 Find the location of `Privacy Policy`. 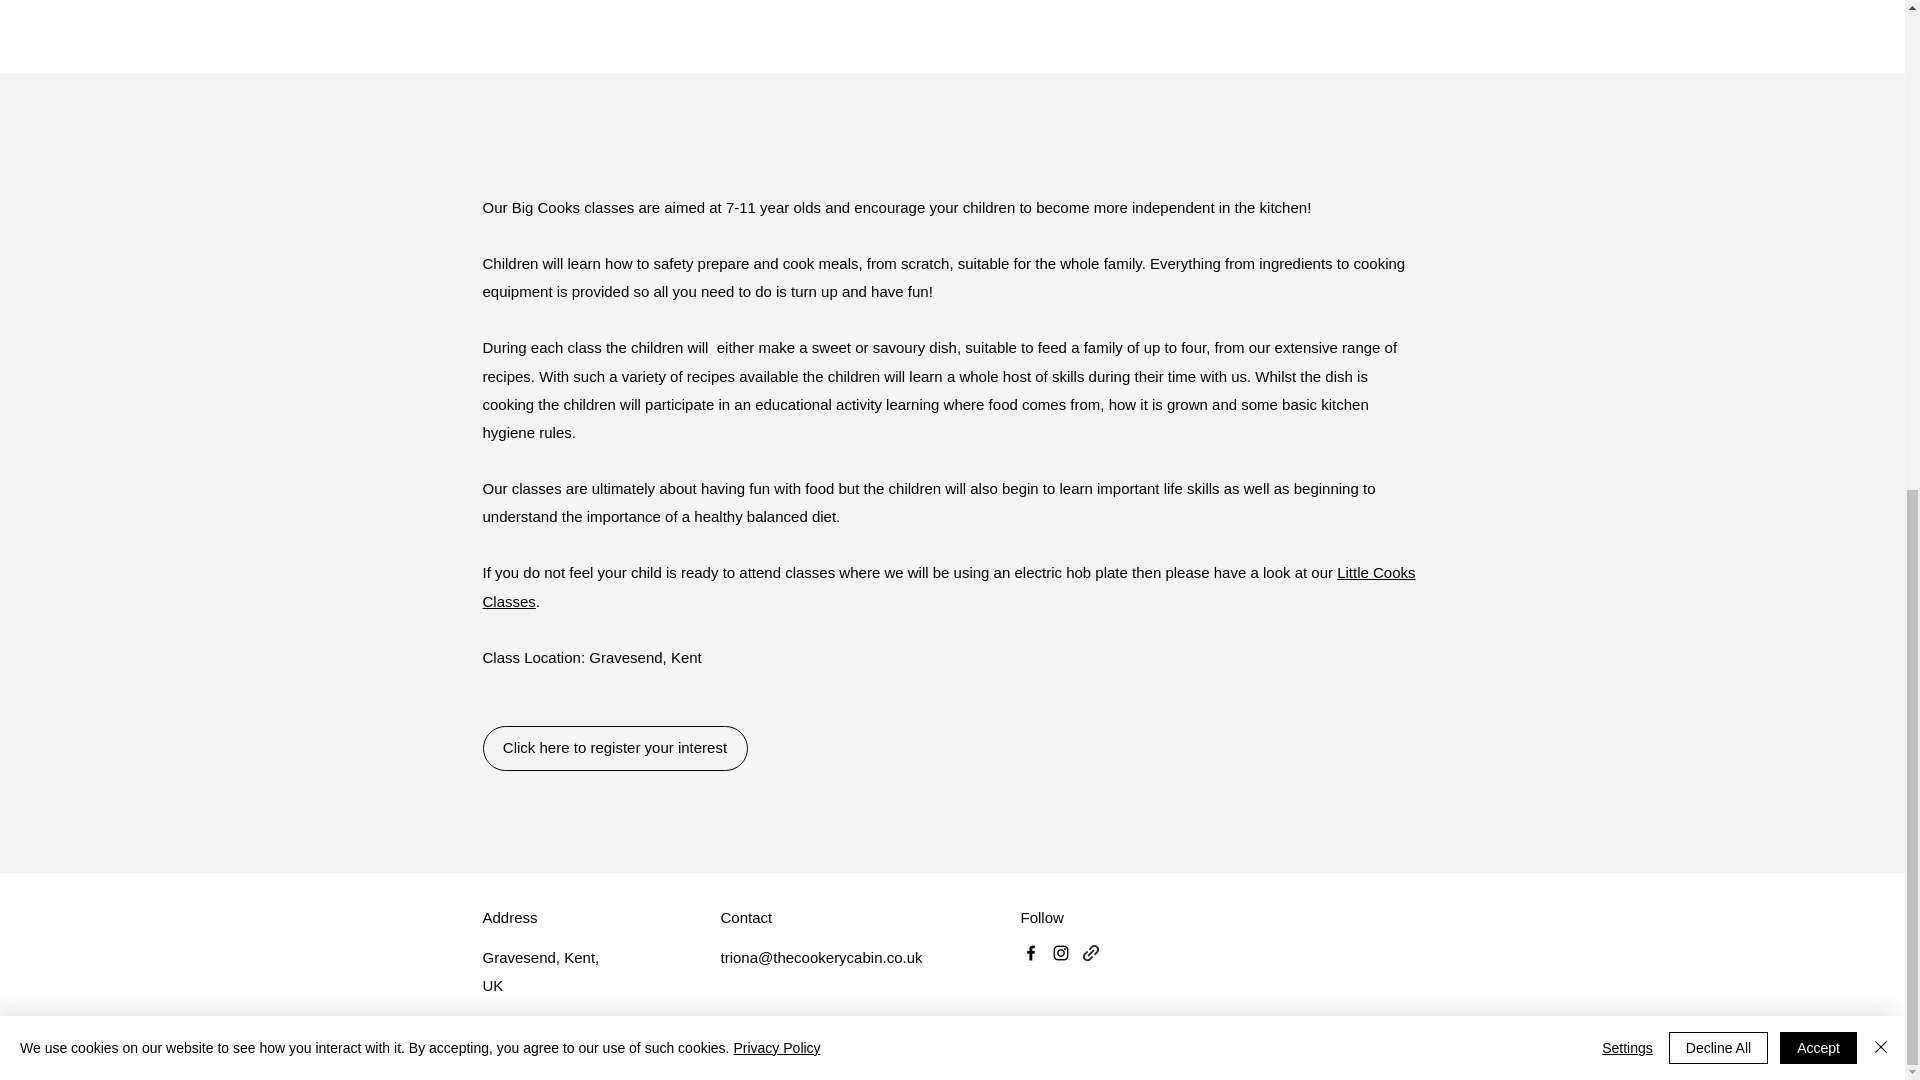

Privacy Policy is located at coordinates (776, 154).